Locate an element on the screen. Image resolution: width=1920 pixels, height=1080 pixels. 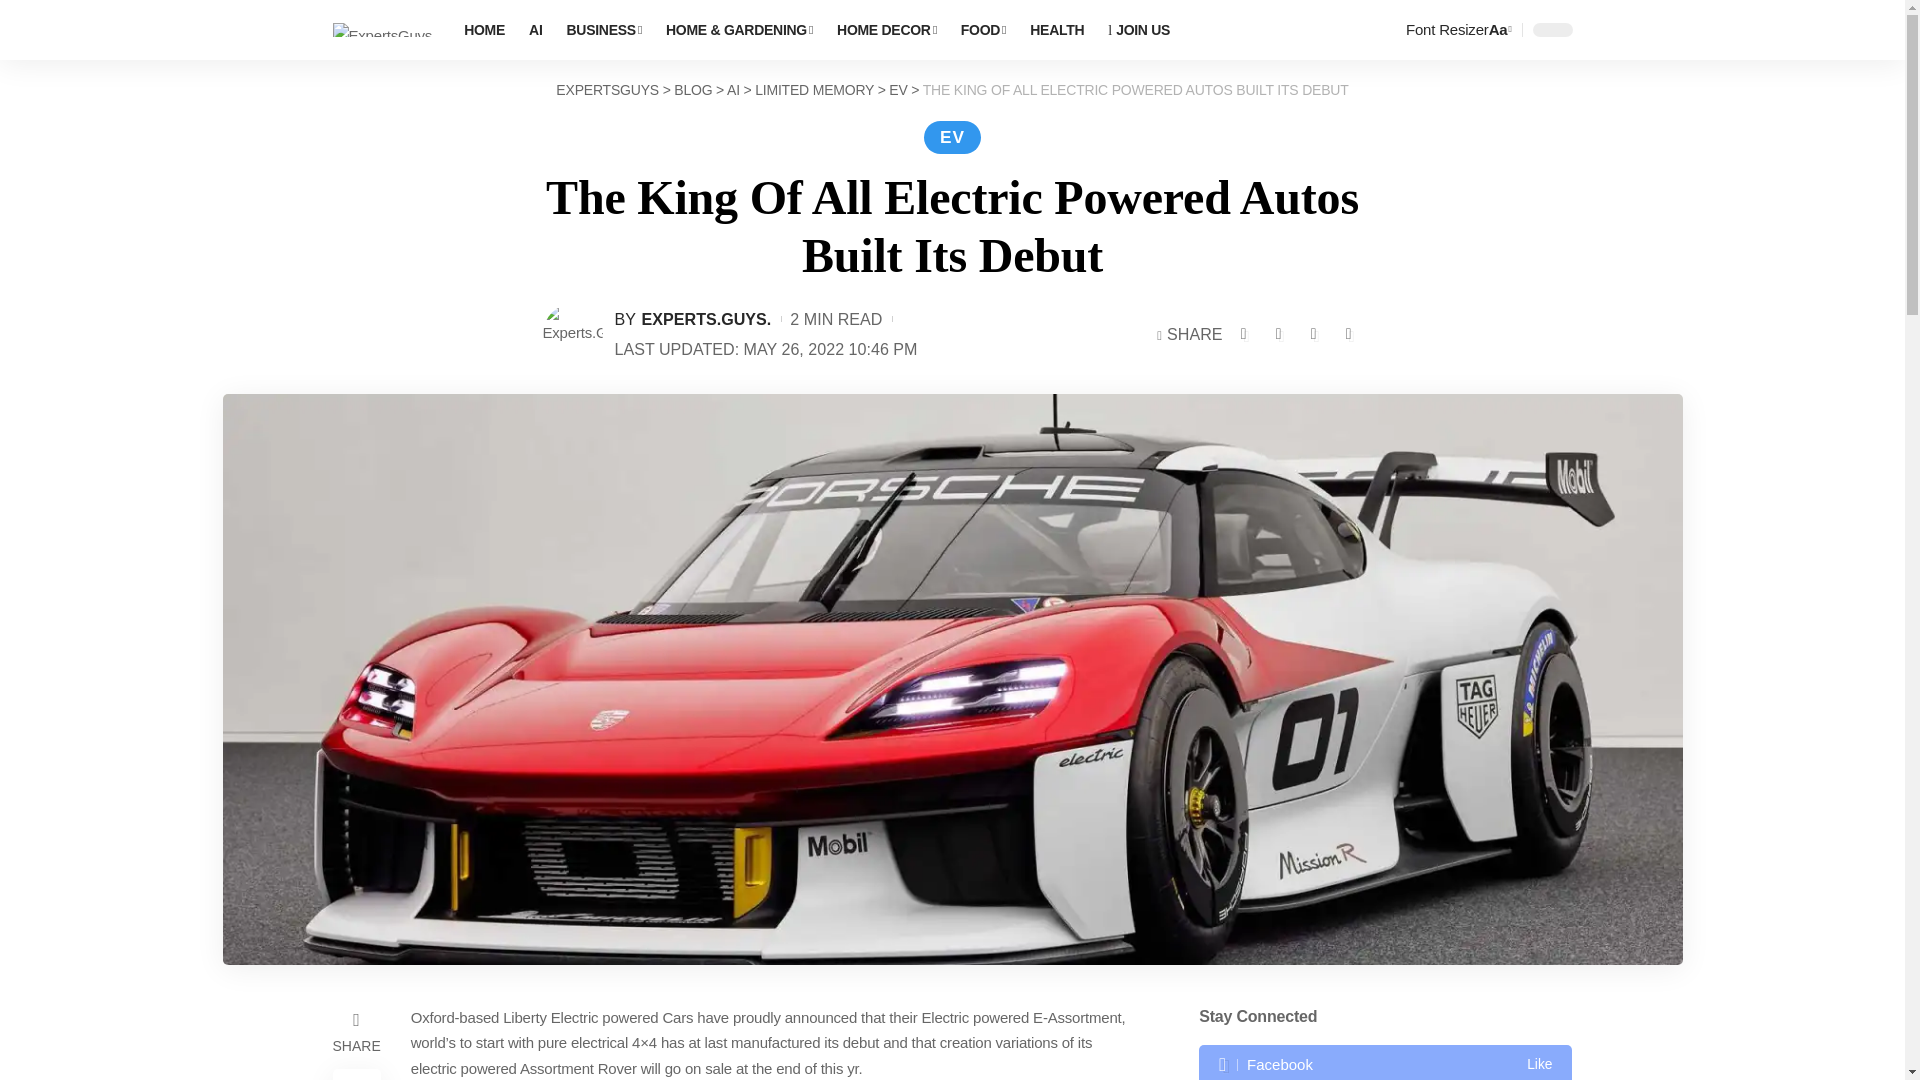
ExpertsGuys is located at coordinates (382, 30).